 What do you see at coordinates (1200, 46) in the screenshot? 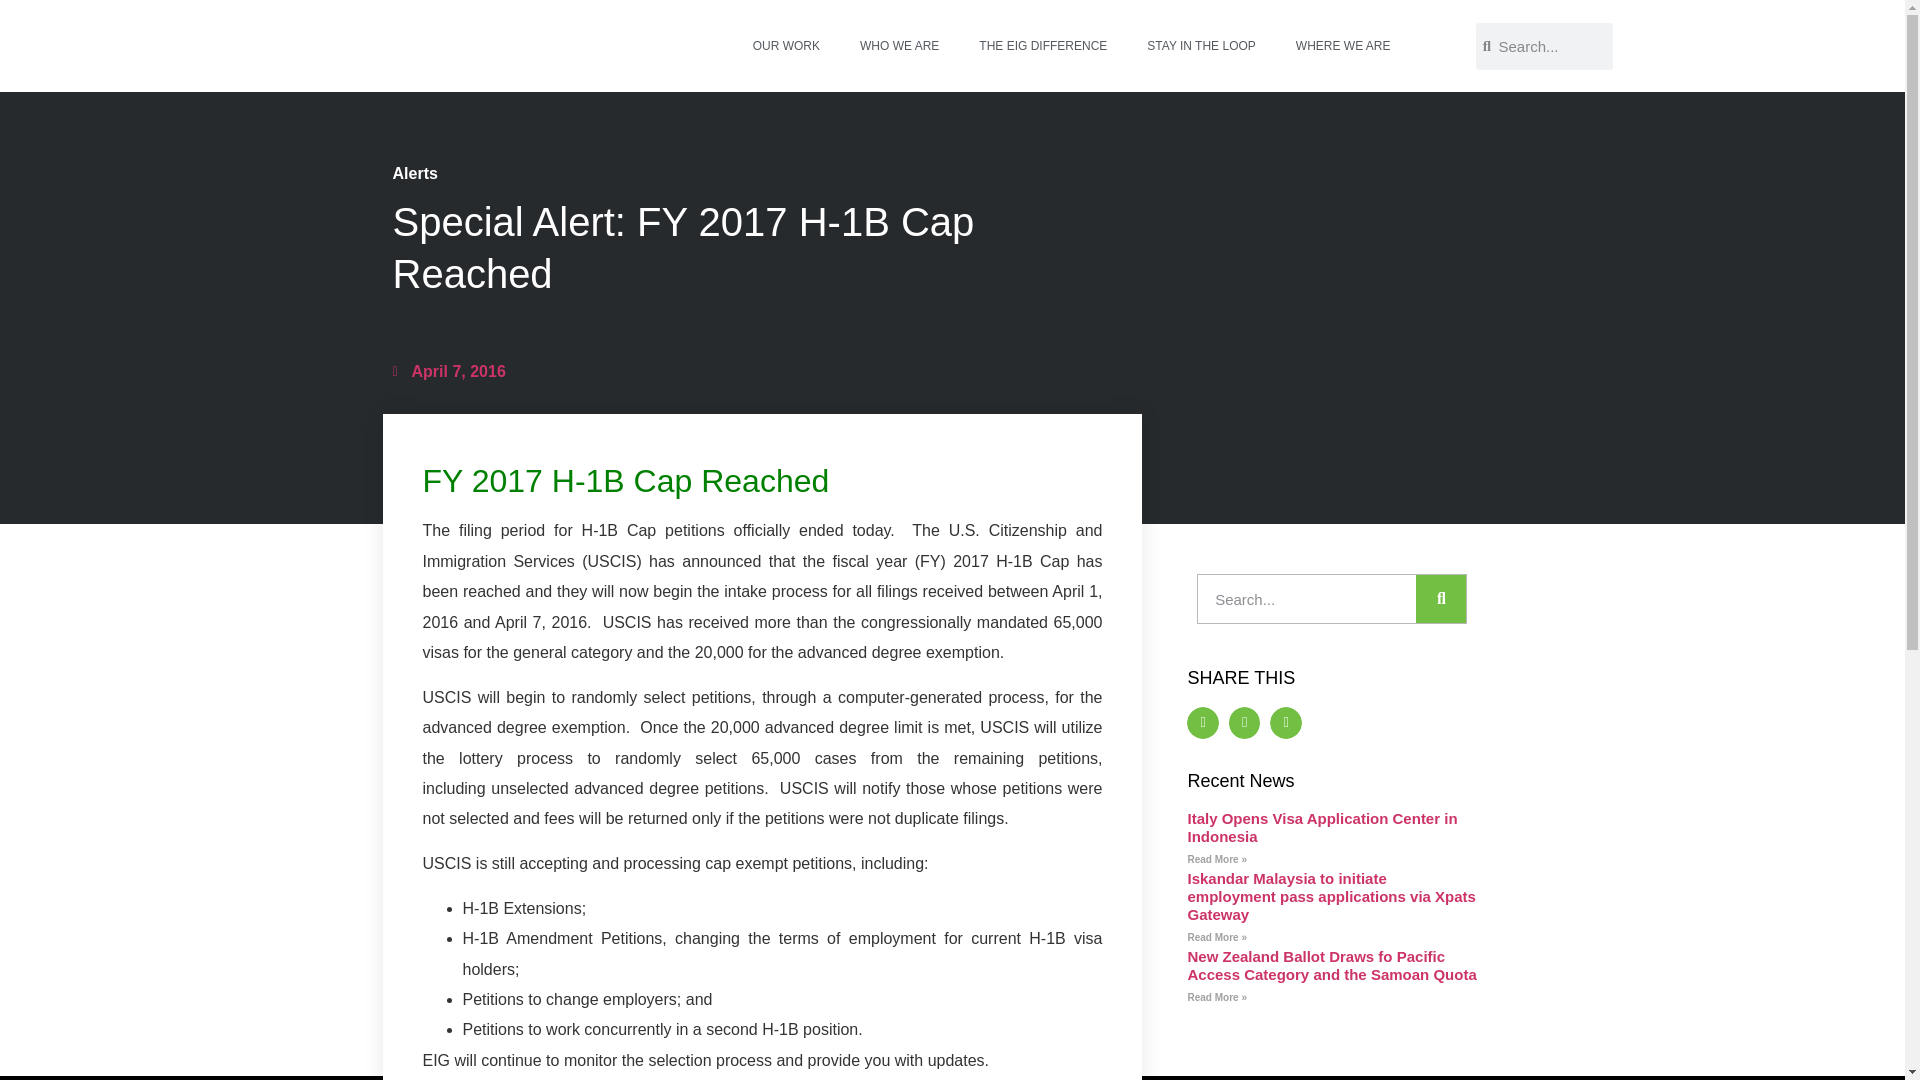
I see `STAY IN THE LOOP` at bounding box center [1200, 46].